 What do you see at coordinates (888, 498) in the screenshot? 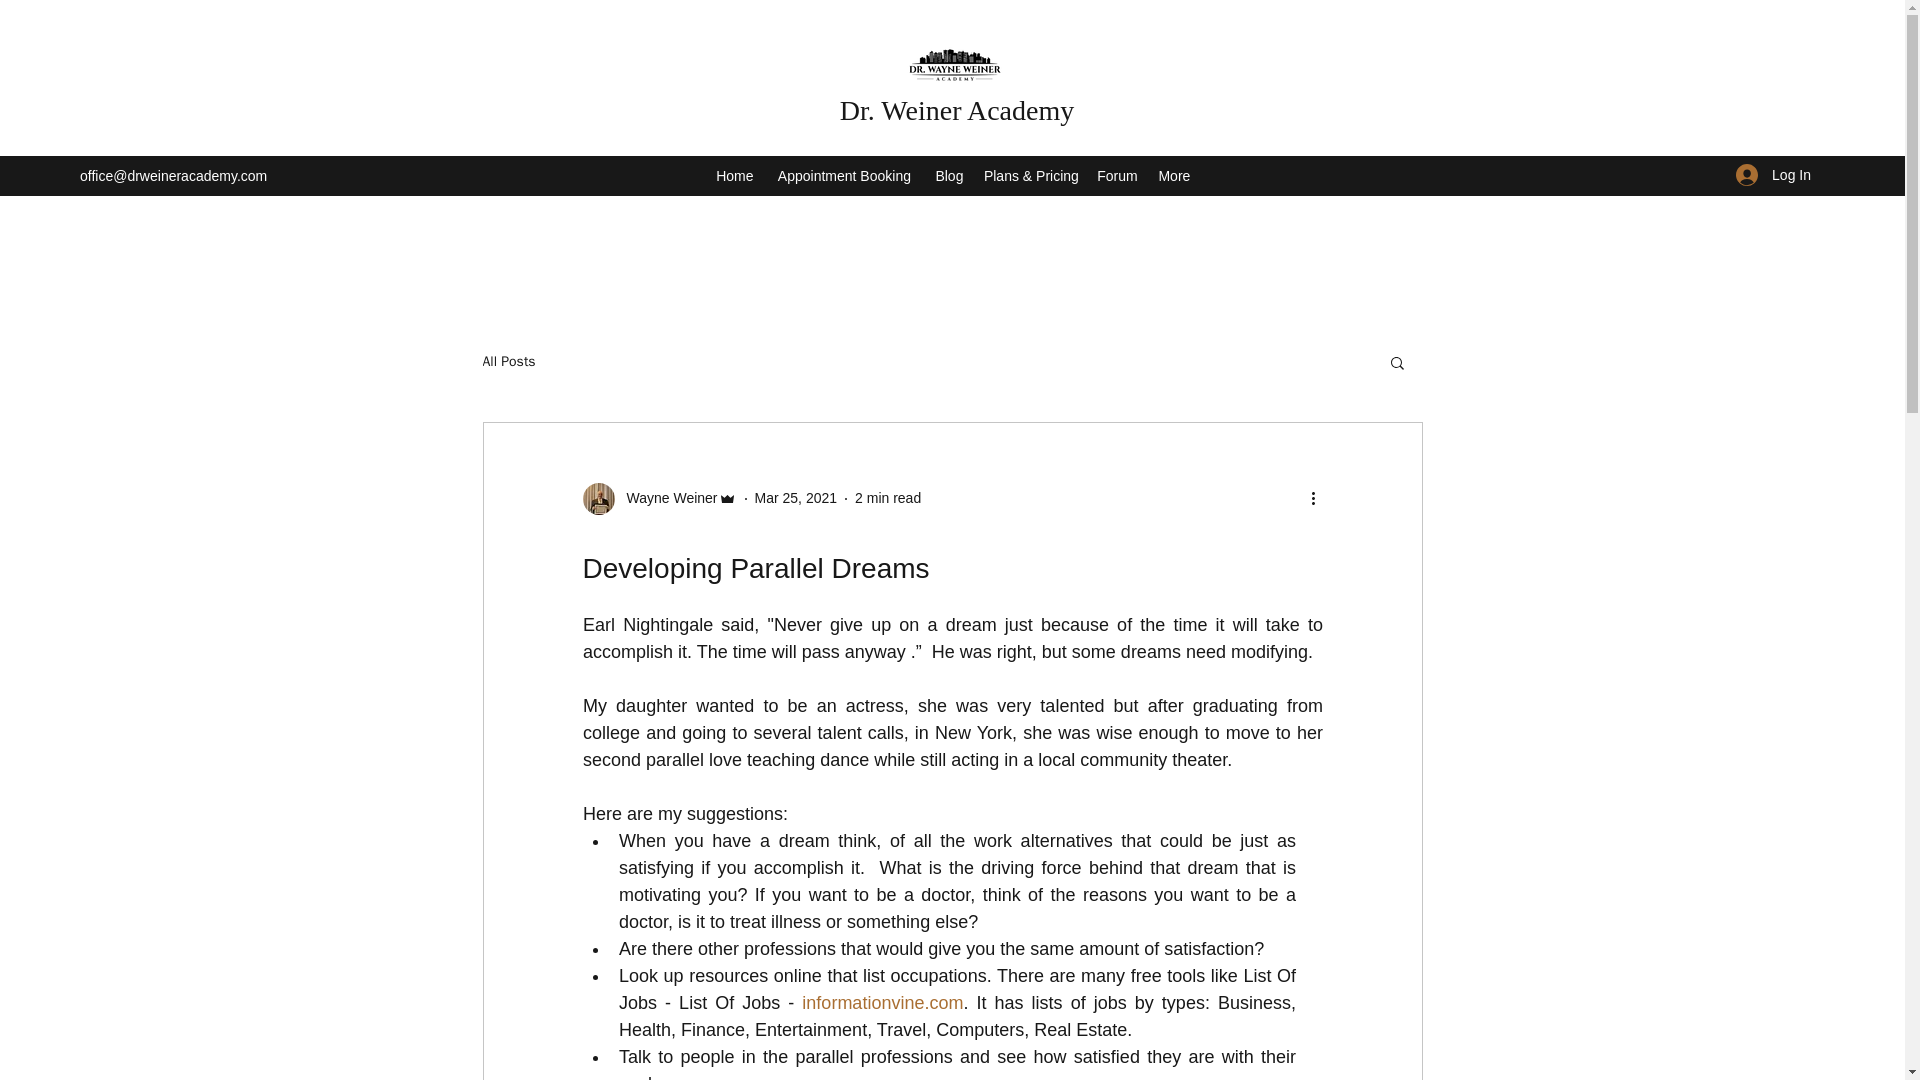
I see `2 min read` at bounding box center [888, 498].